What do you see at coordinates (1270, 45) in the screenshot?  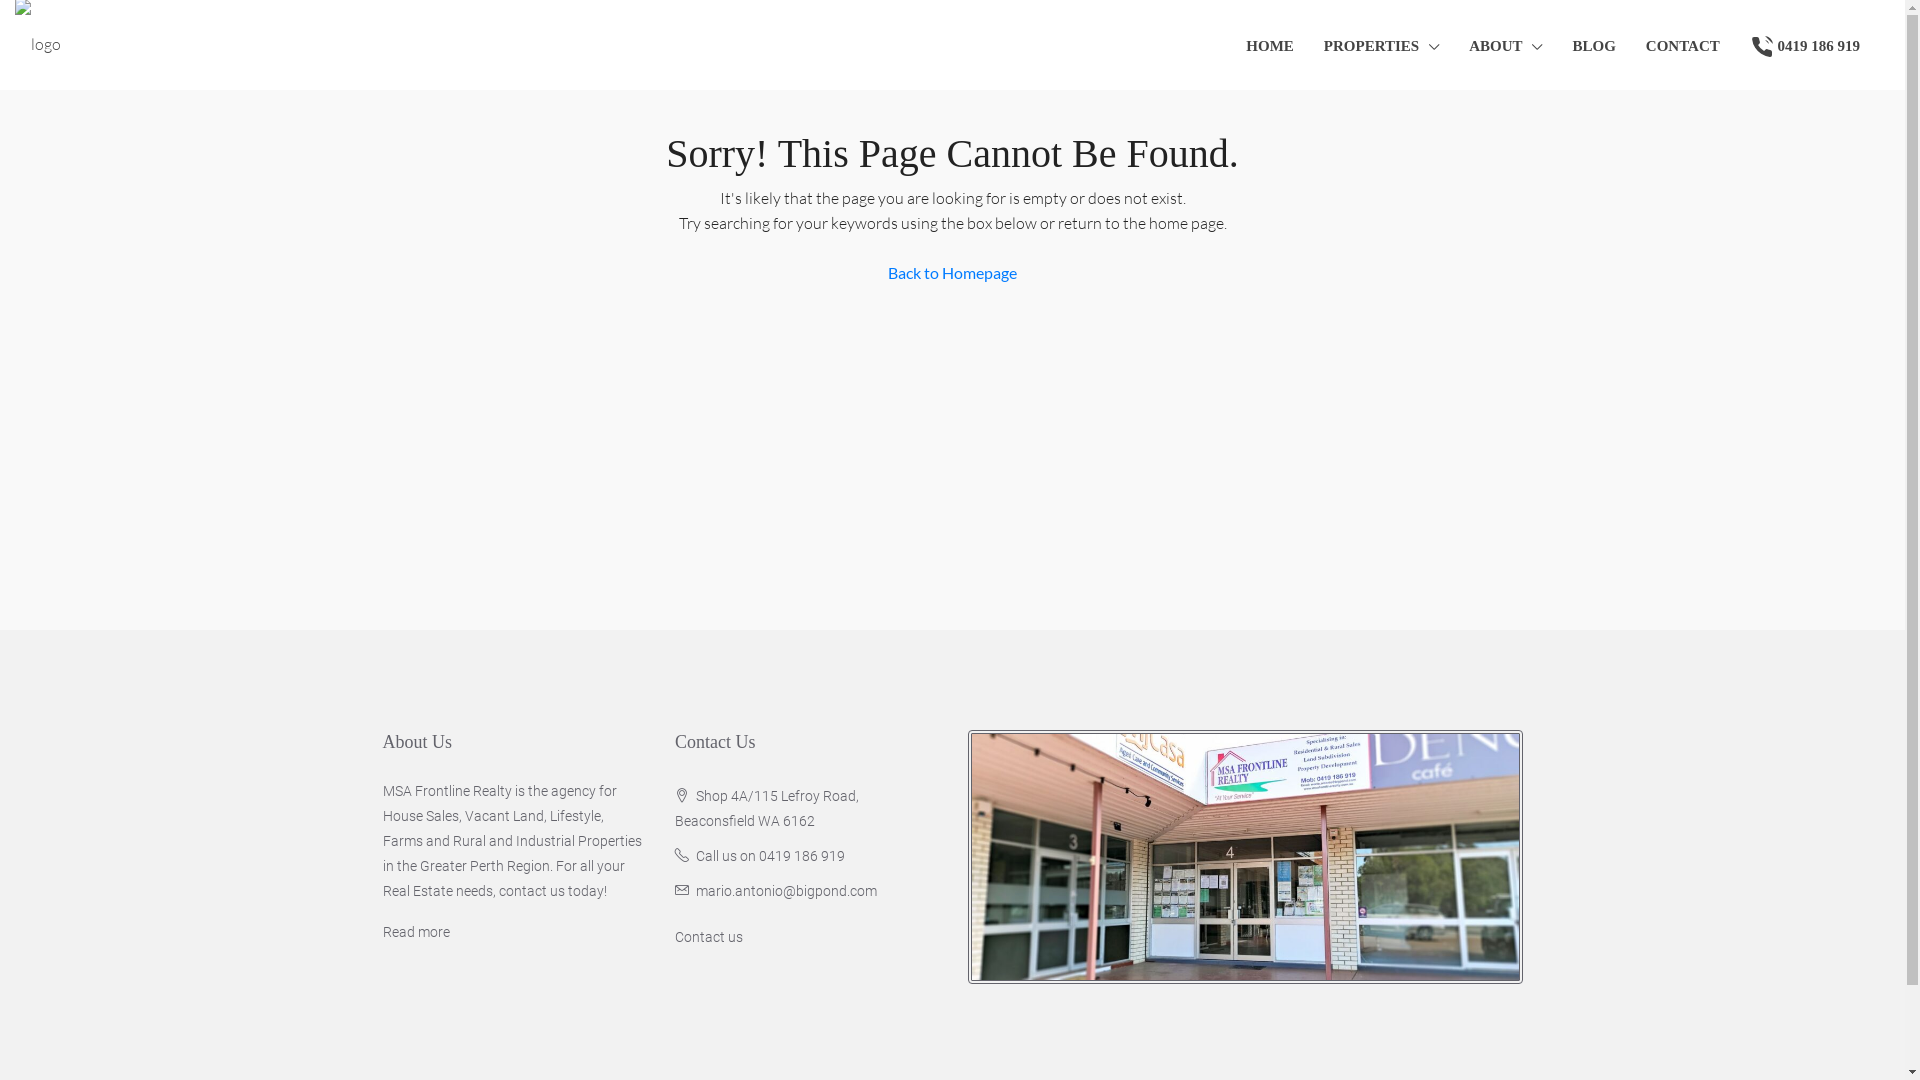 I see `HOME` at bounding box center [1270, 45].